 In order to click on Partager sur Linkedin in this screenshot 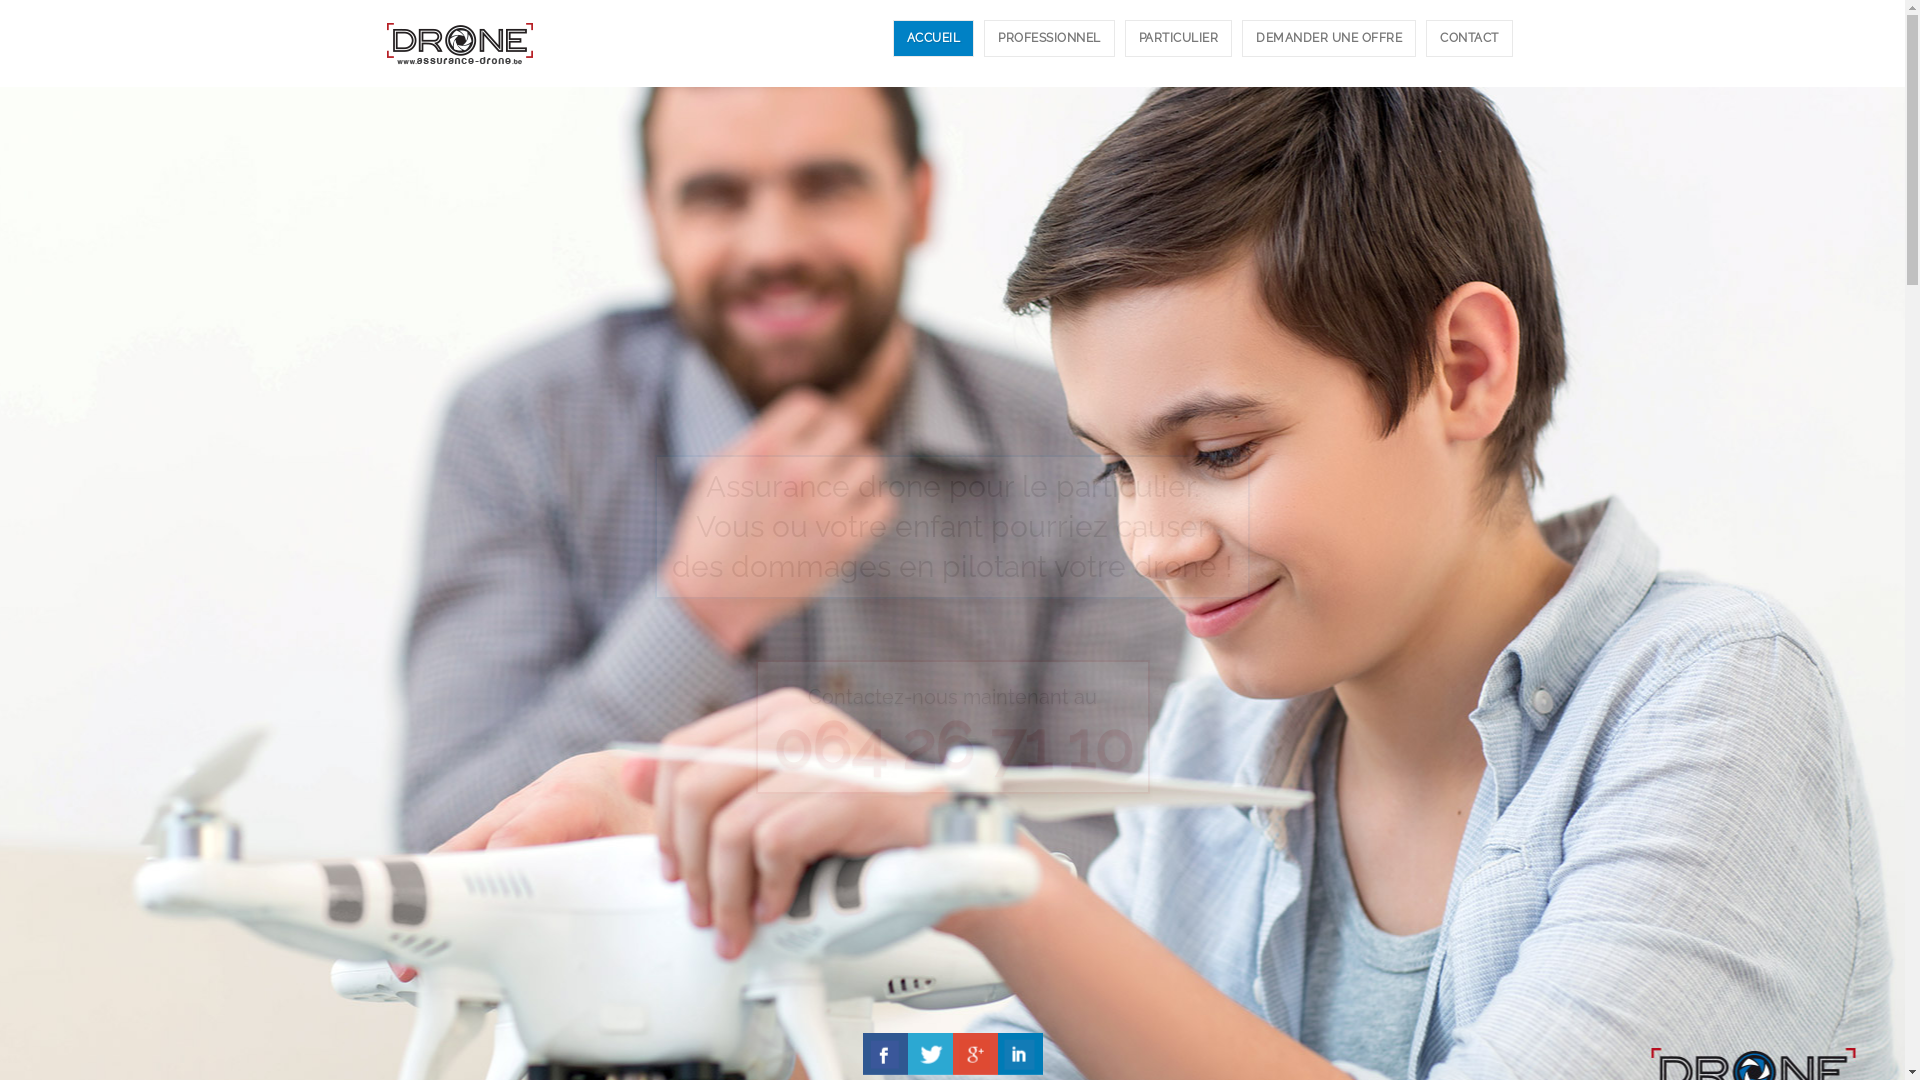, I will do `click(1020, 1054)`.